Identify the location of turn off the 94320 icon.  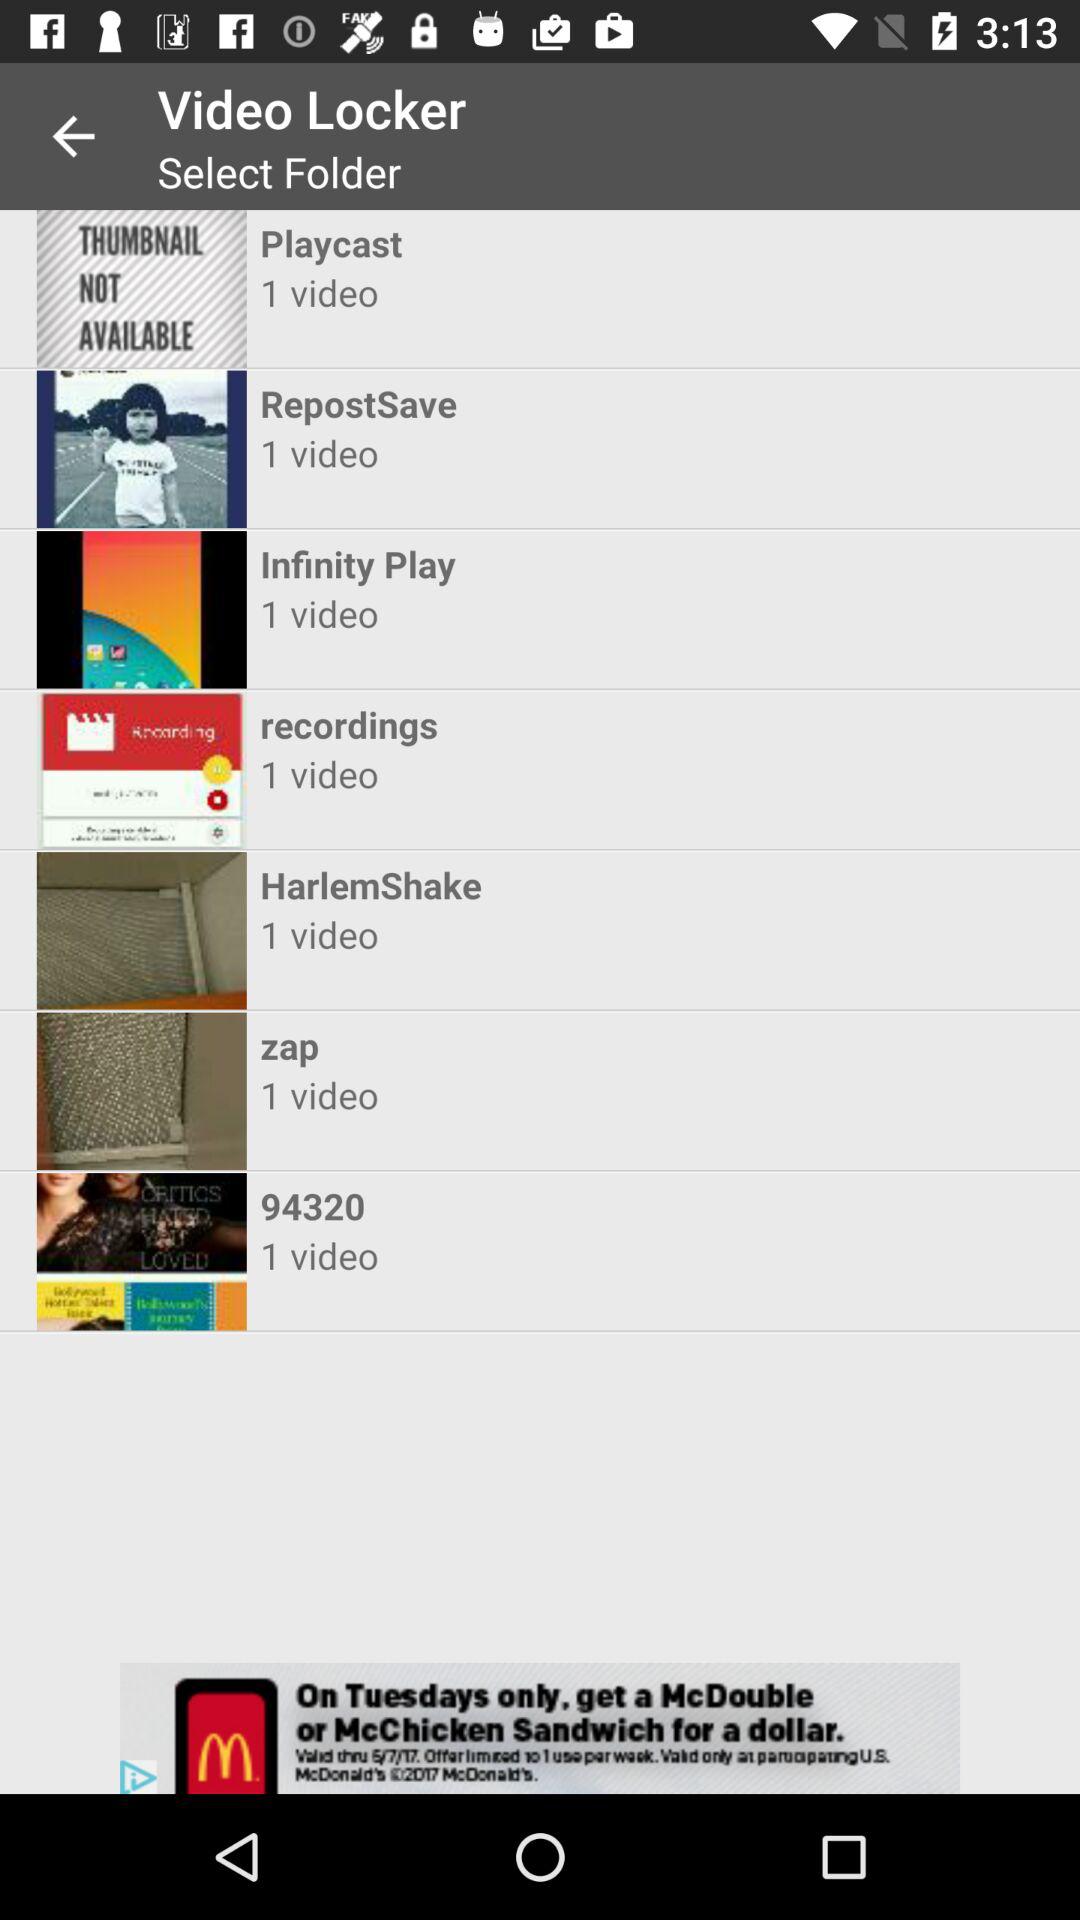
(522, 1206).